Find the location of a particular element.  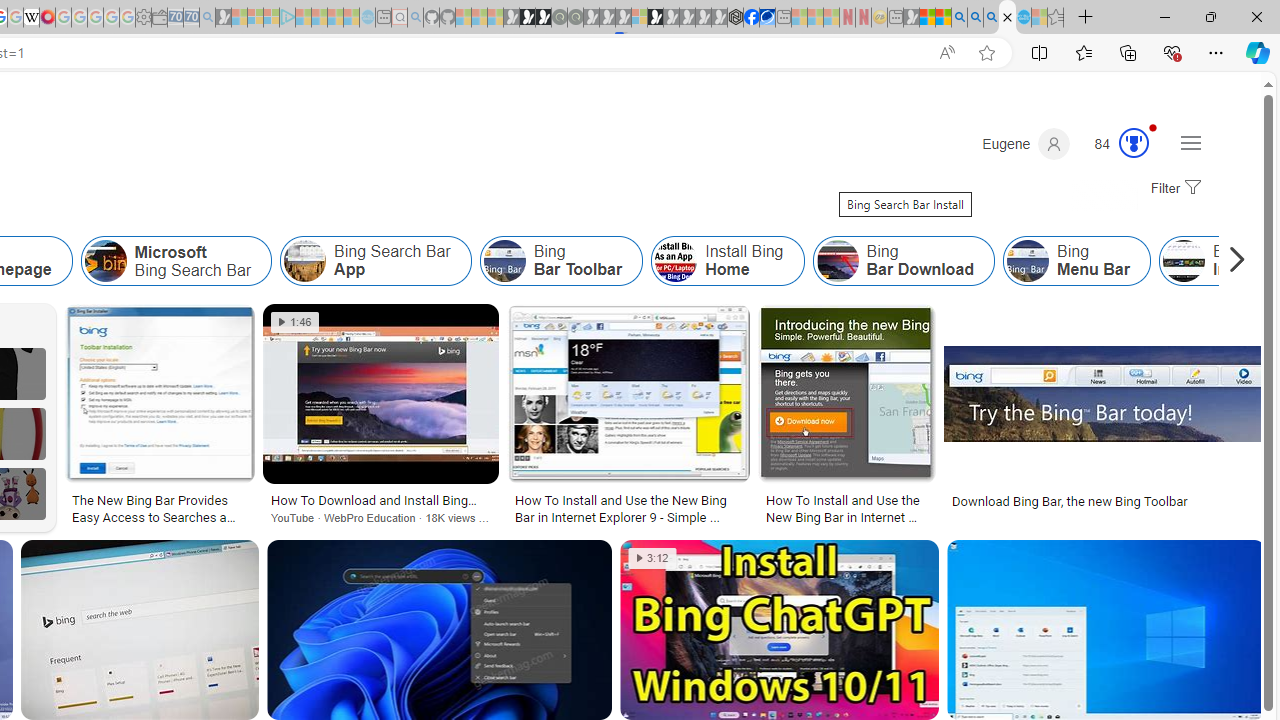

Bing AI - Search is located at coordinates (959, 18).